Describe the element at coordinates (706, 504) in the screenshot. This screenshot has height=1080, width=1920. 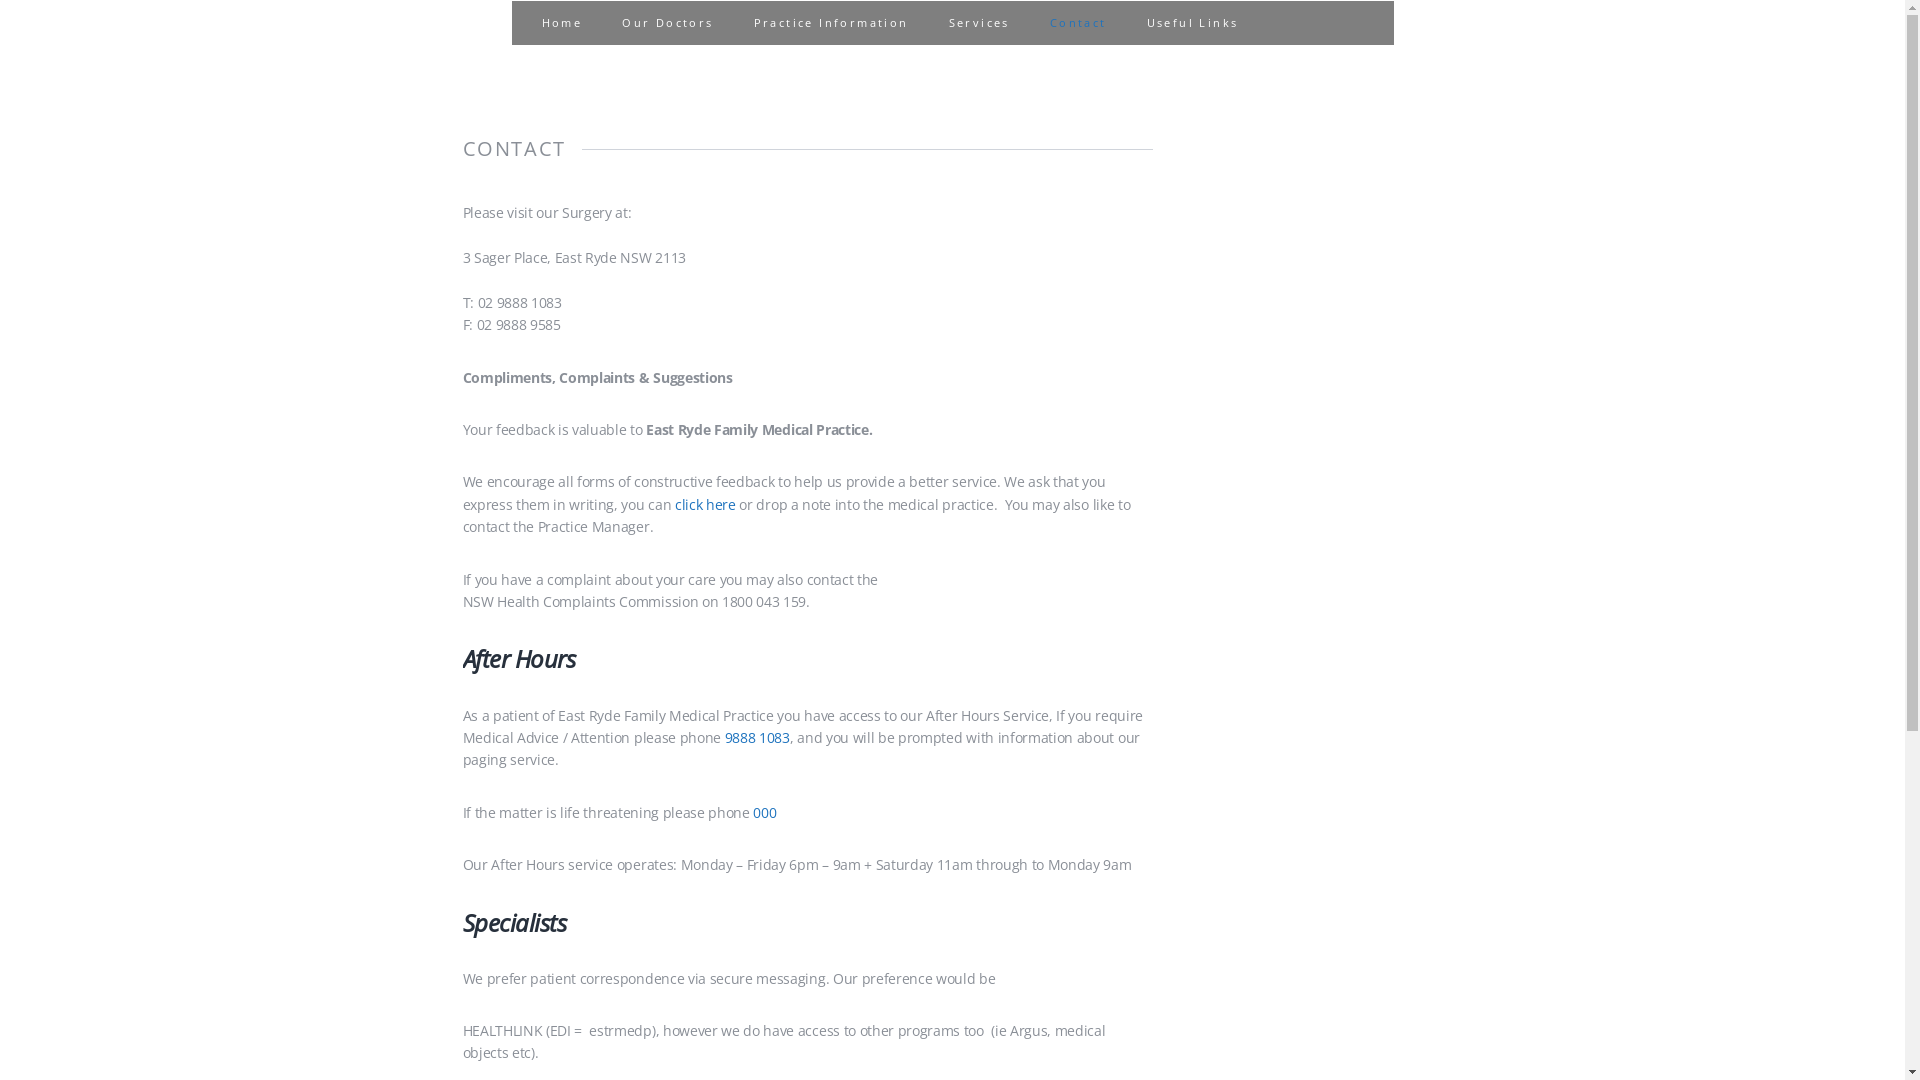
I see `click here` at that location.